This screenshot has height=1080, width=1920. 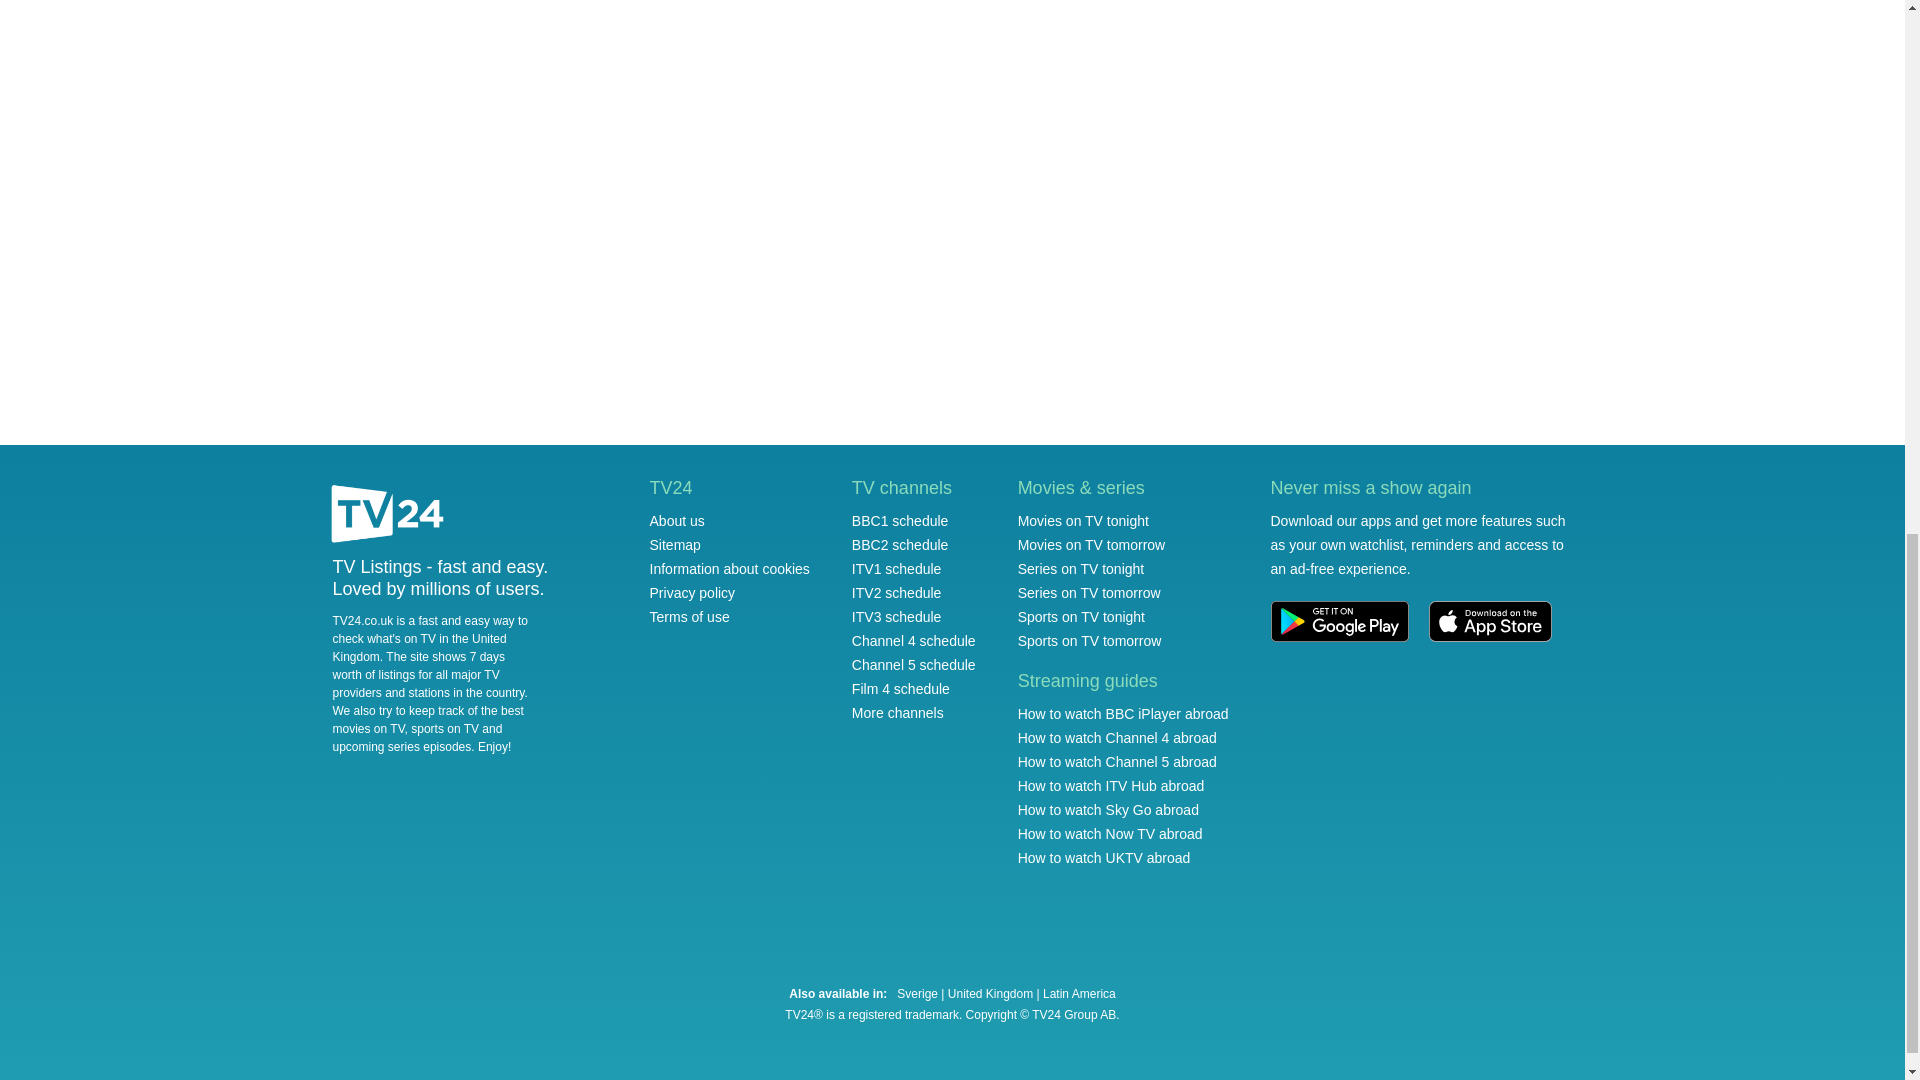 What do you see at coordinates (897, 592) in the screenshot?
I see `ITV2 schedule` at bounding box center [897, 592].